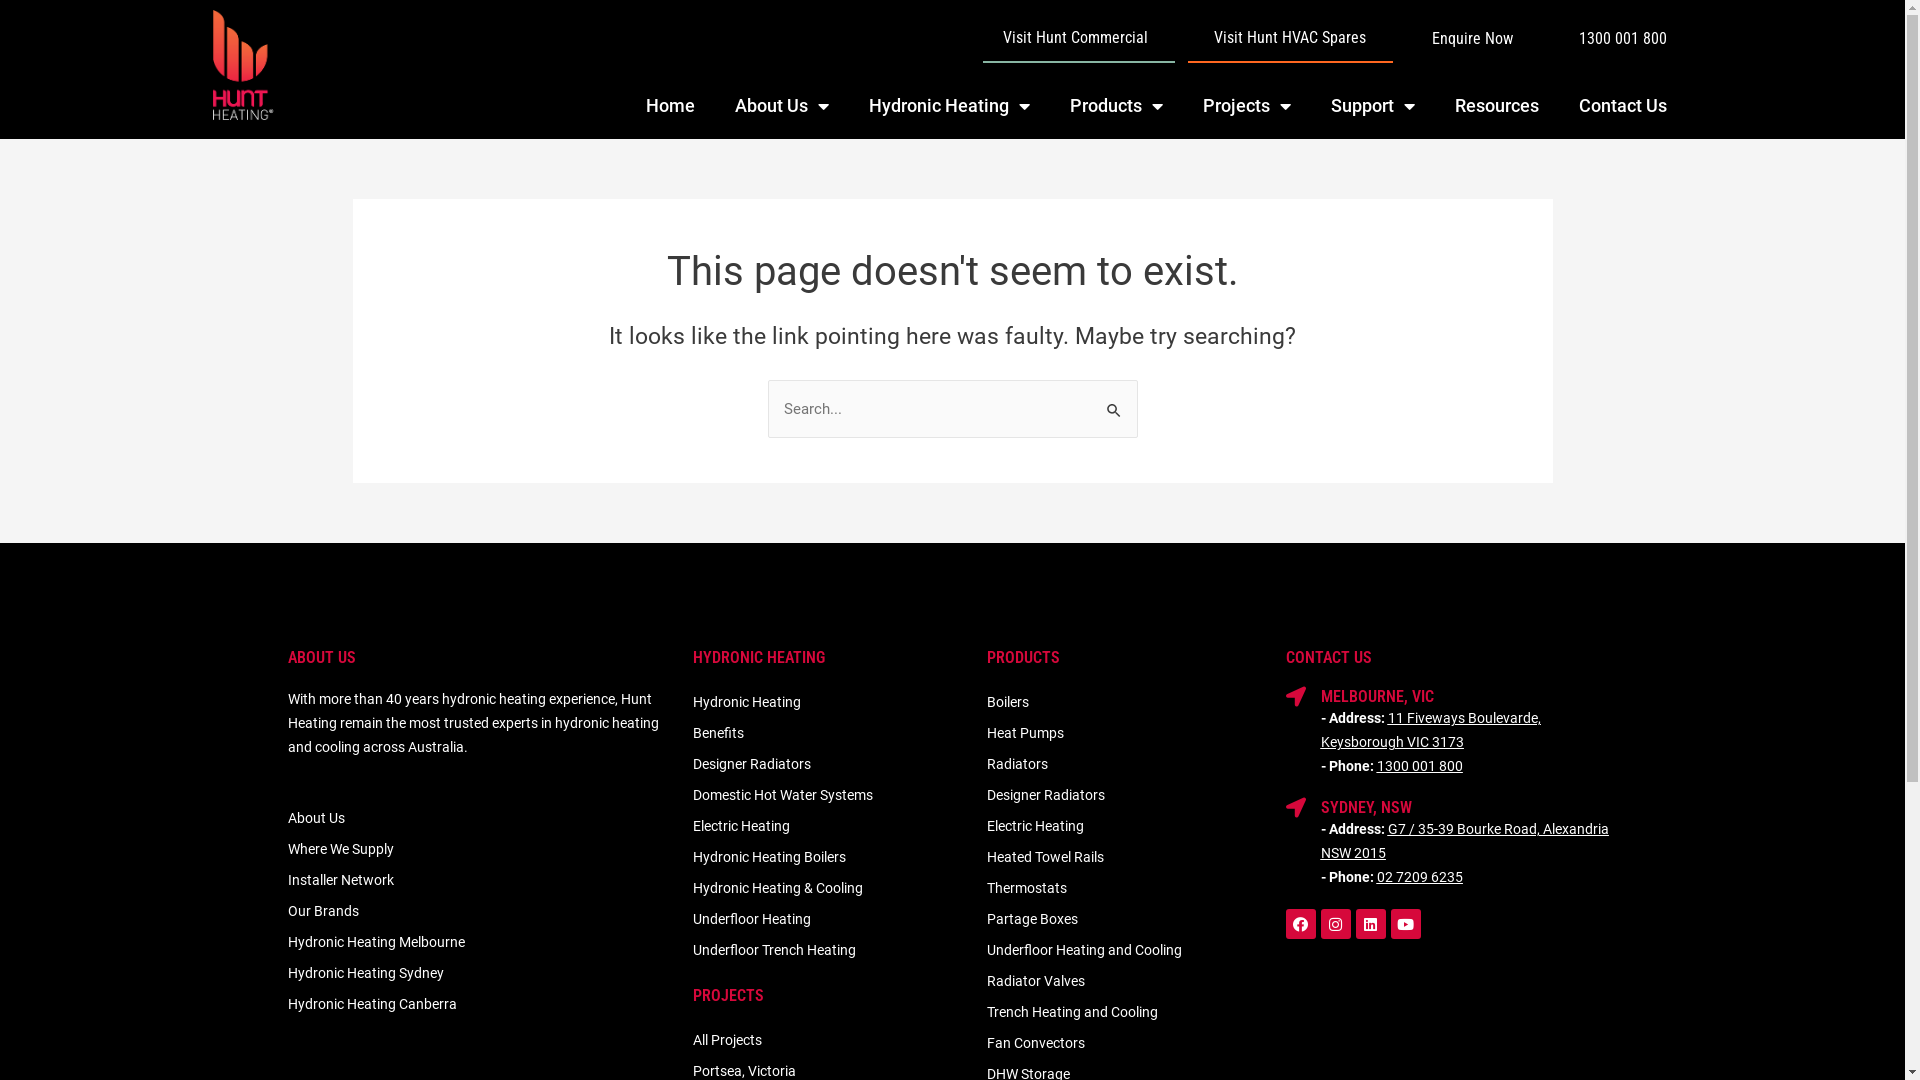 Image resolution: width=1920 pixels, height=1080 pixels. Describe the element at coordinates (480, 974) in the screenshot. I see `Hydronic Heating Sydney` at that location.